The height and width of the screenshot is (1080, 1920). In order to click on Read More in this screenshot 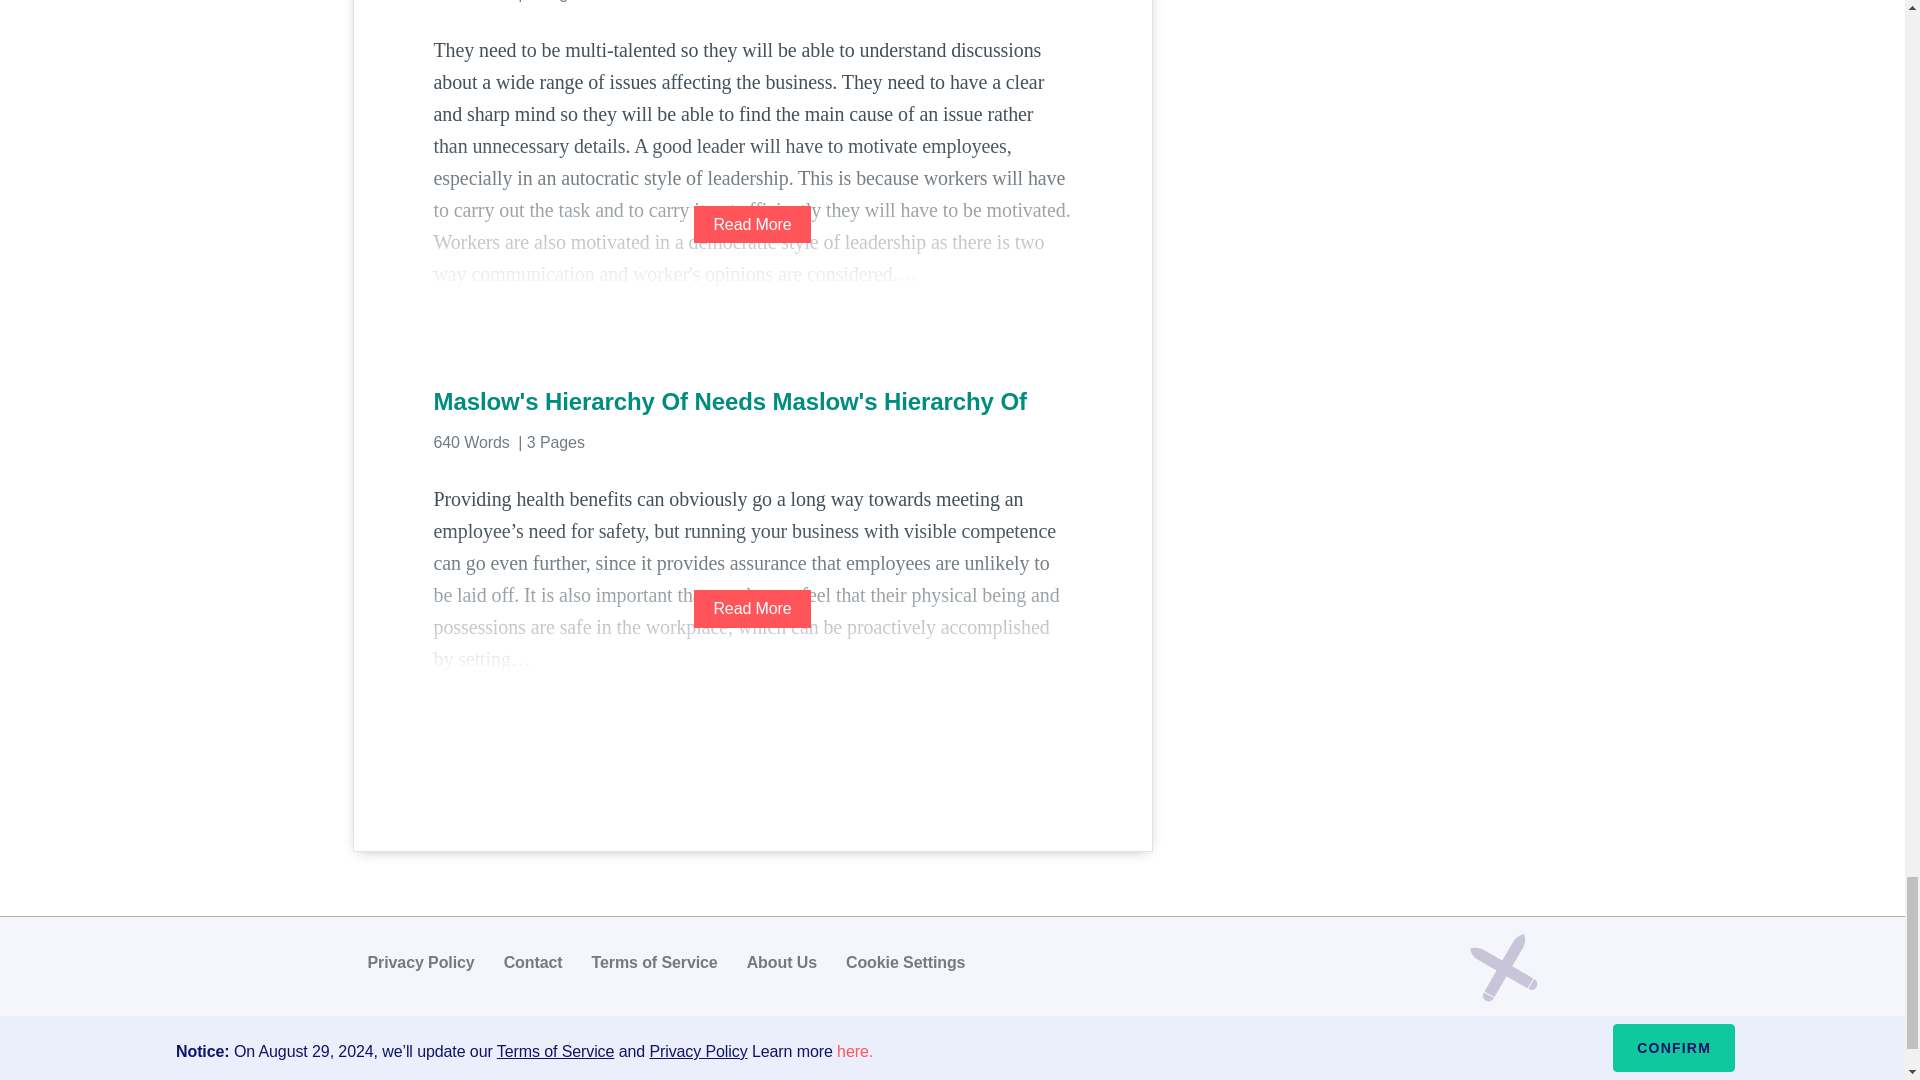, I will do `click(752, 224)`.